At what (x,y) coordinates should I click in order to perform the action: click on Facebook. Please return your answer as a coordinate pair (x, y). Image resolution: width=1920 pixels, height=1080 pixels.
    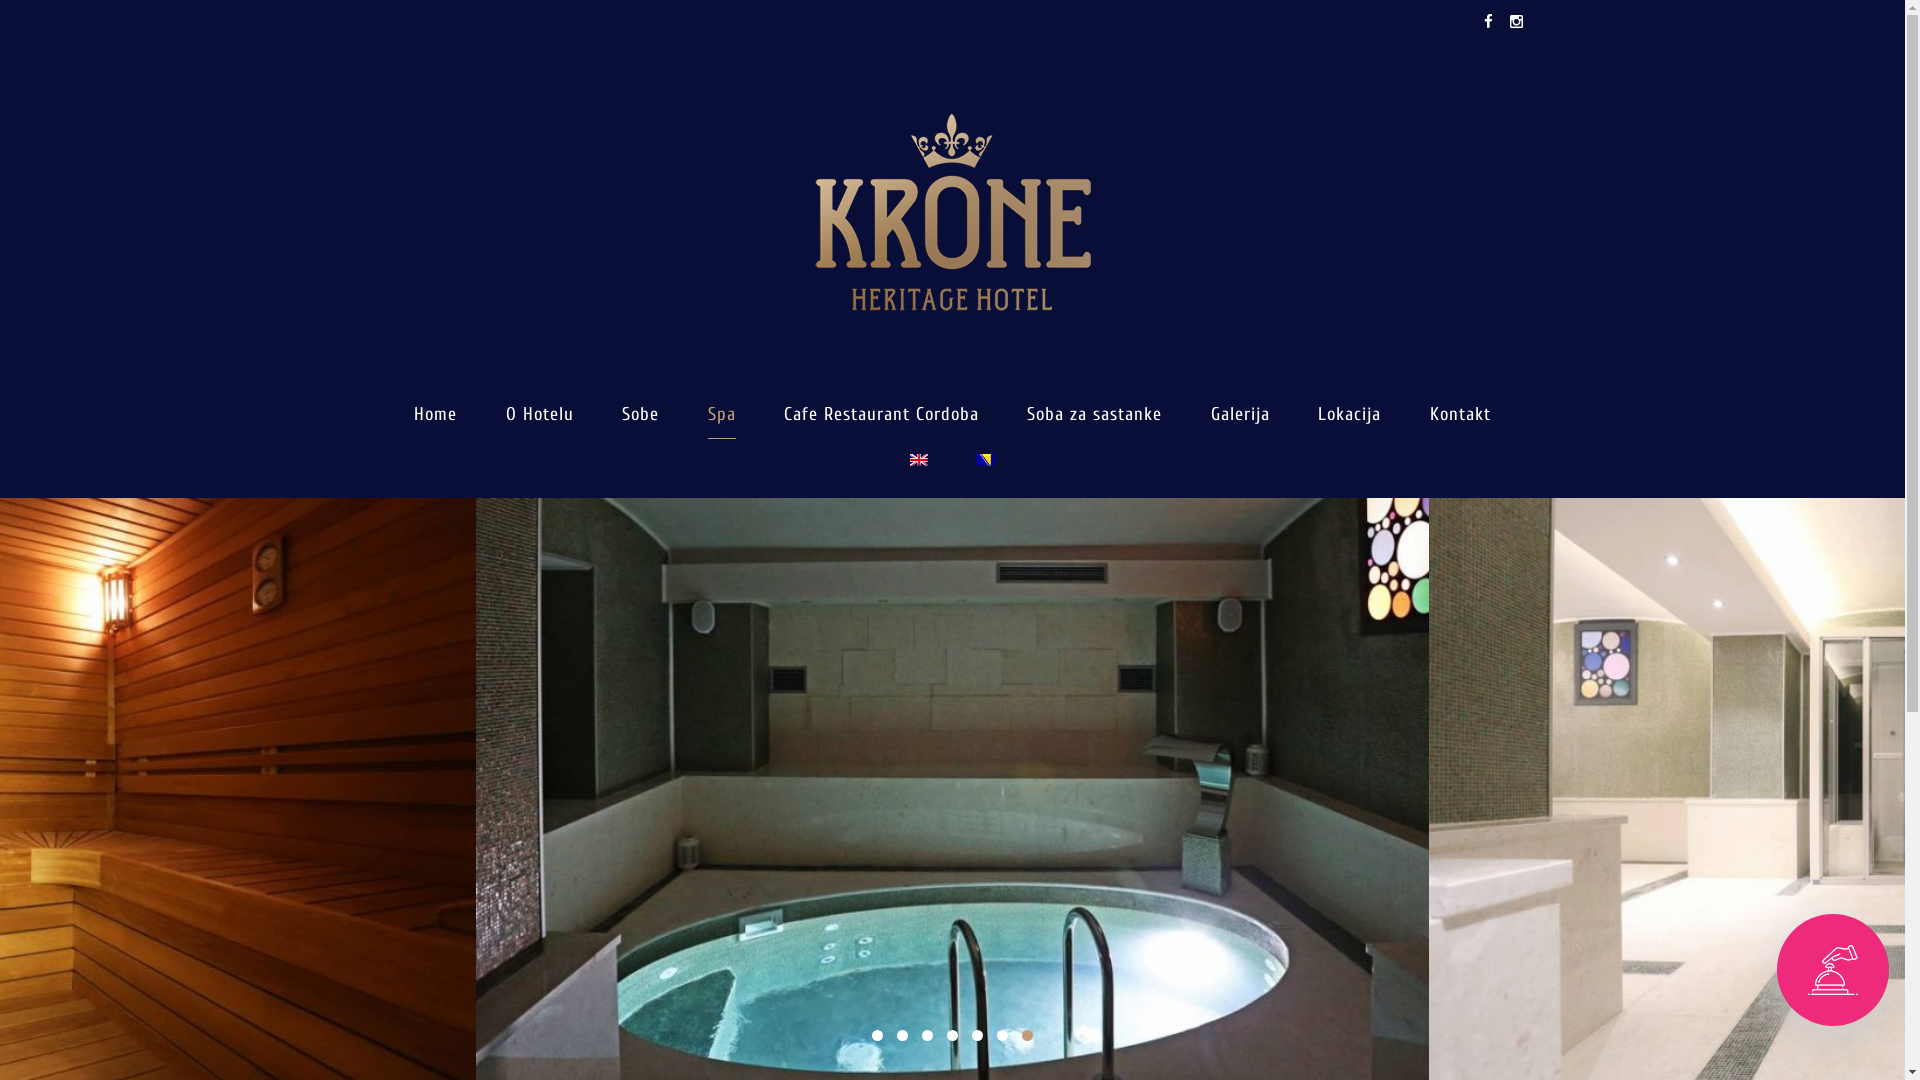
    Looking at the image, I should click on (1488, 22).